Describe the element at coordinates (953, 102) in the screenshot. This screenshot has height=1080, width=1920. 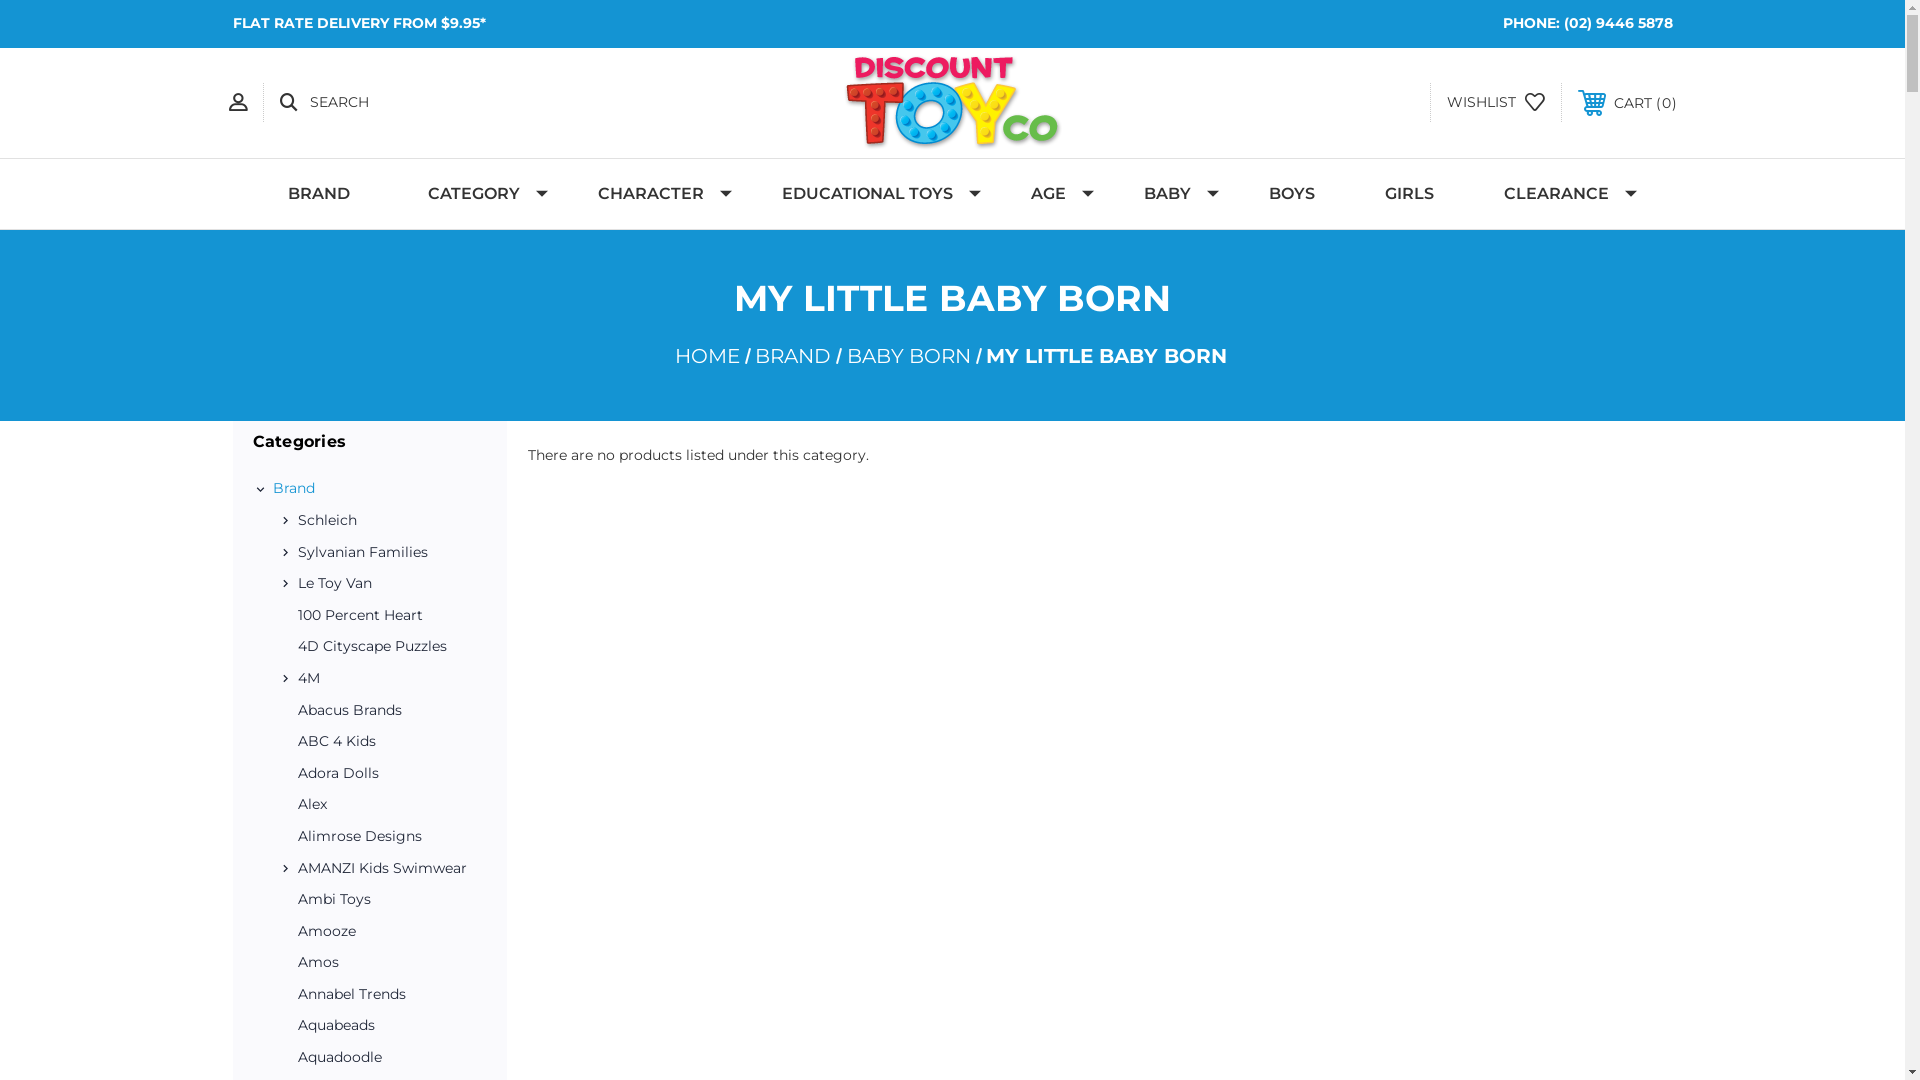
I see `Discount Toy Co` at that location.